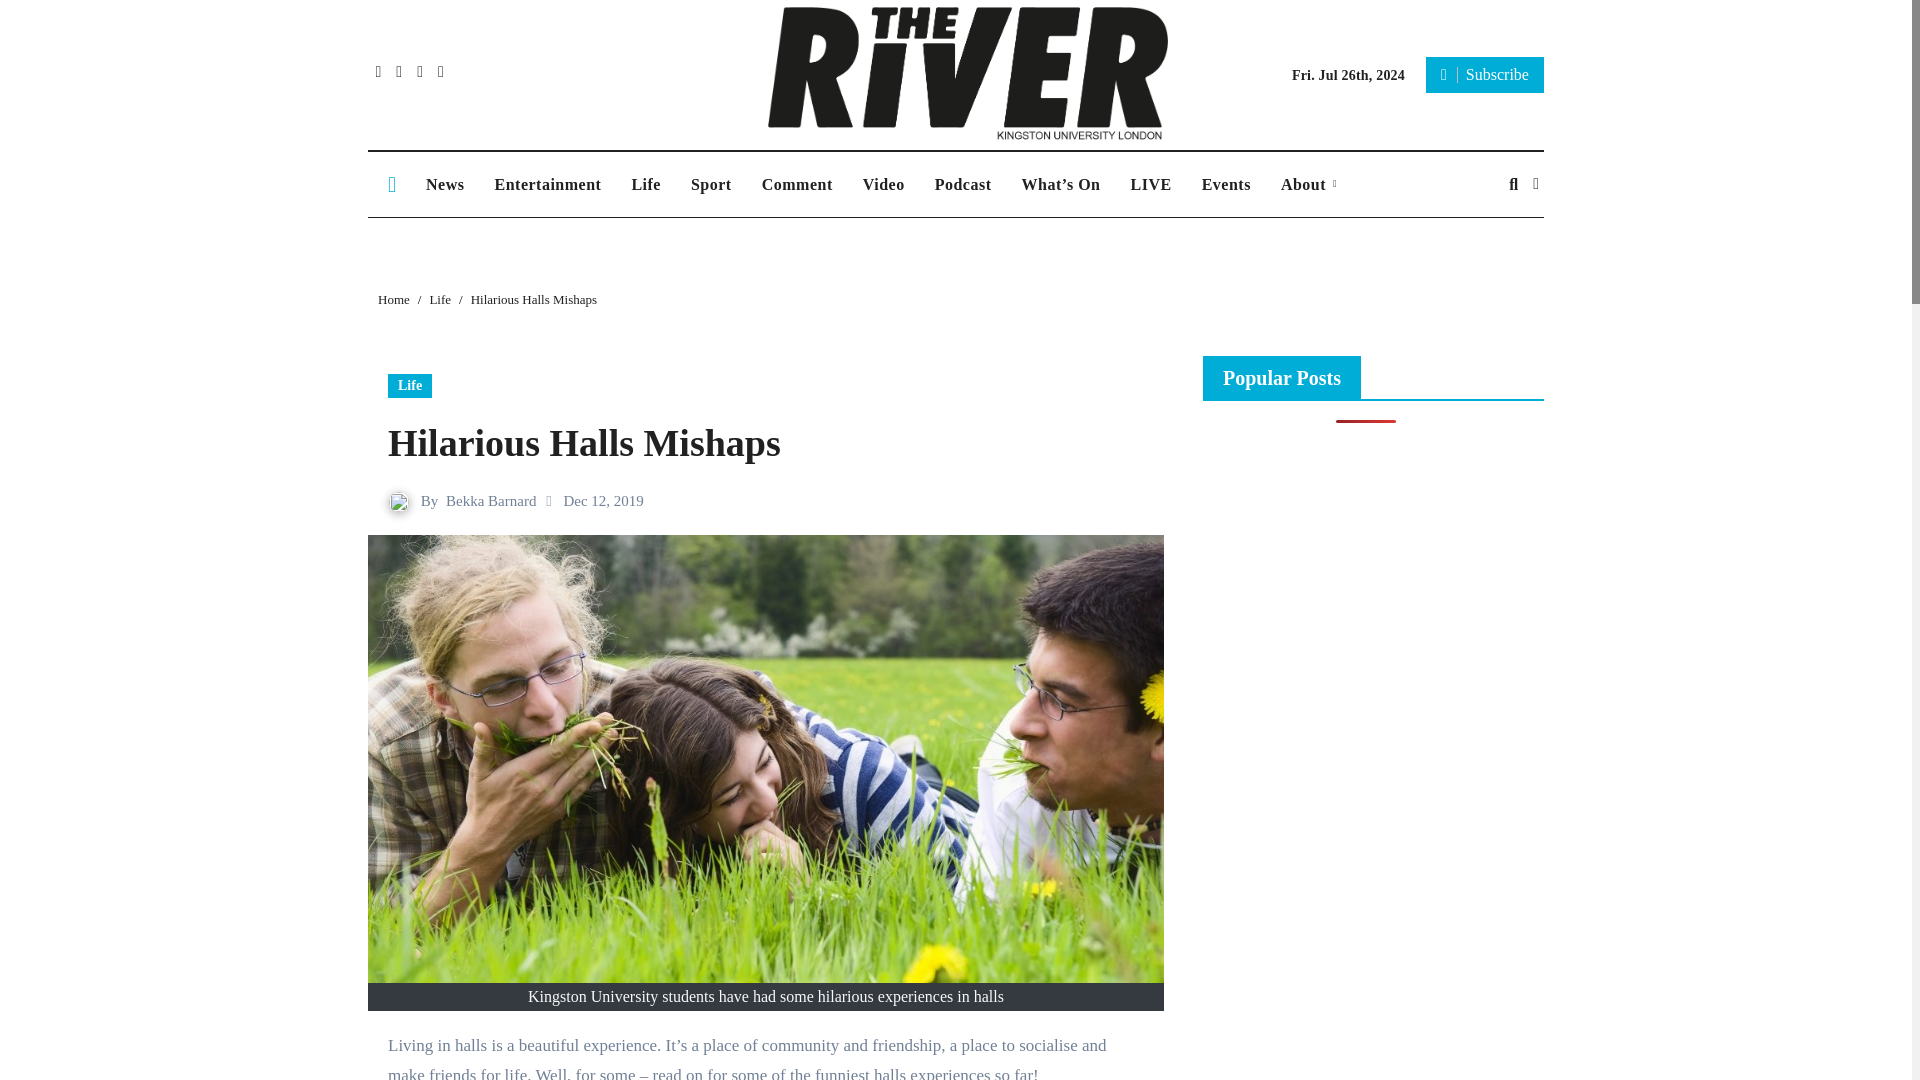 This screenshot has height=1080, width=1920. Describe the element at coordinates (444, 184) in the screenshot. I see `News` at that location.